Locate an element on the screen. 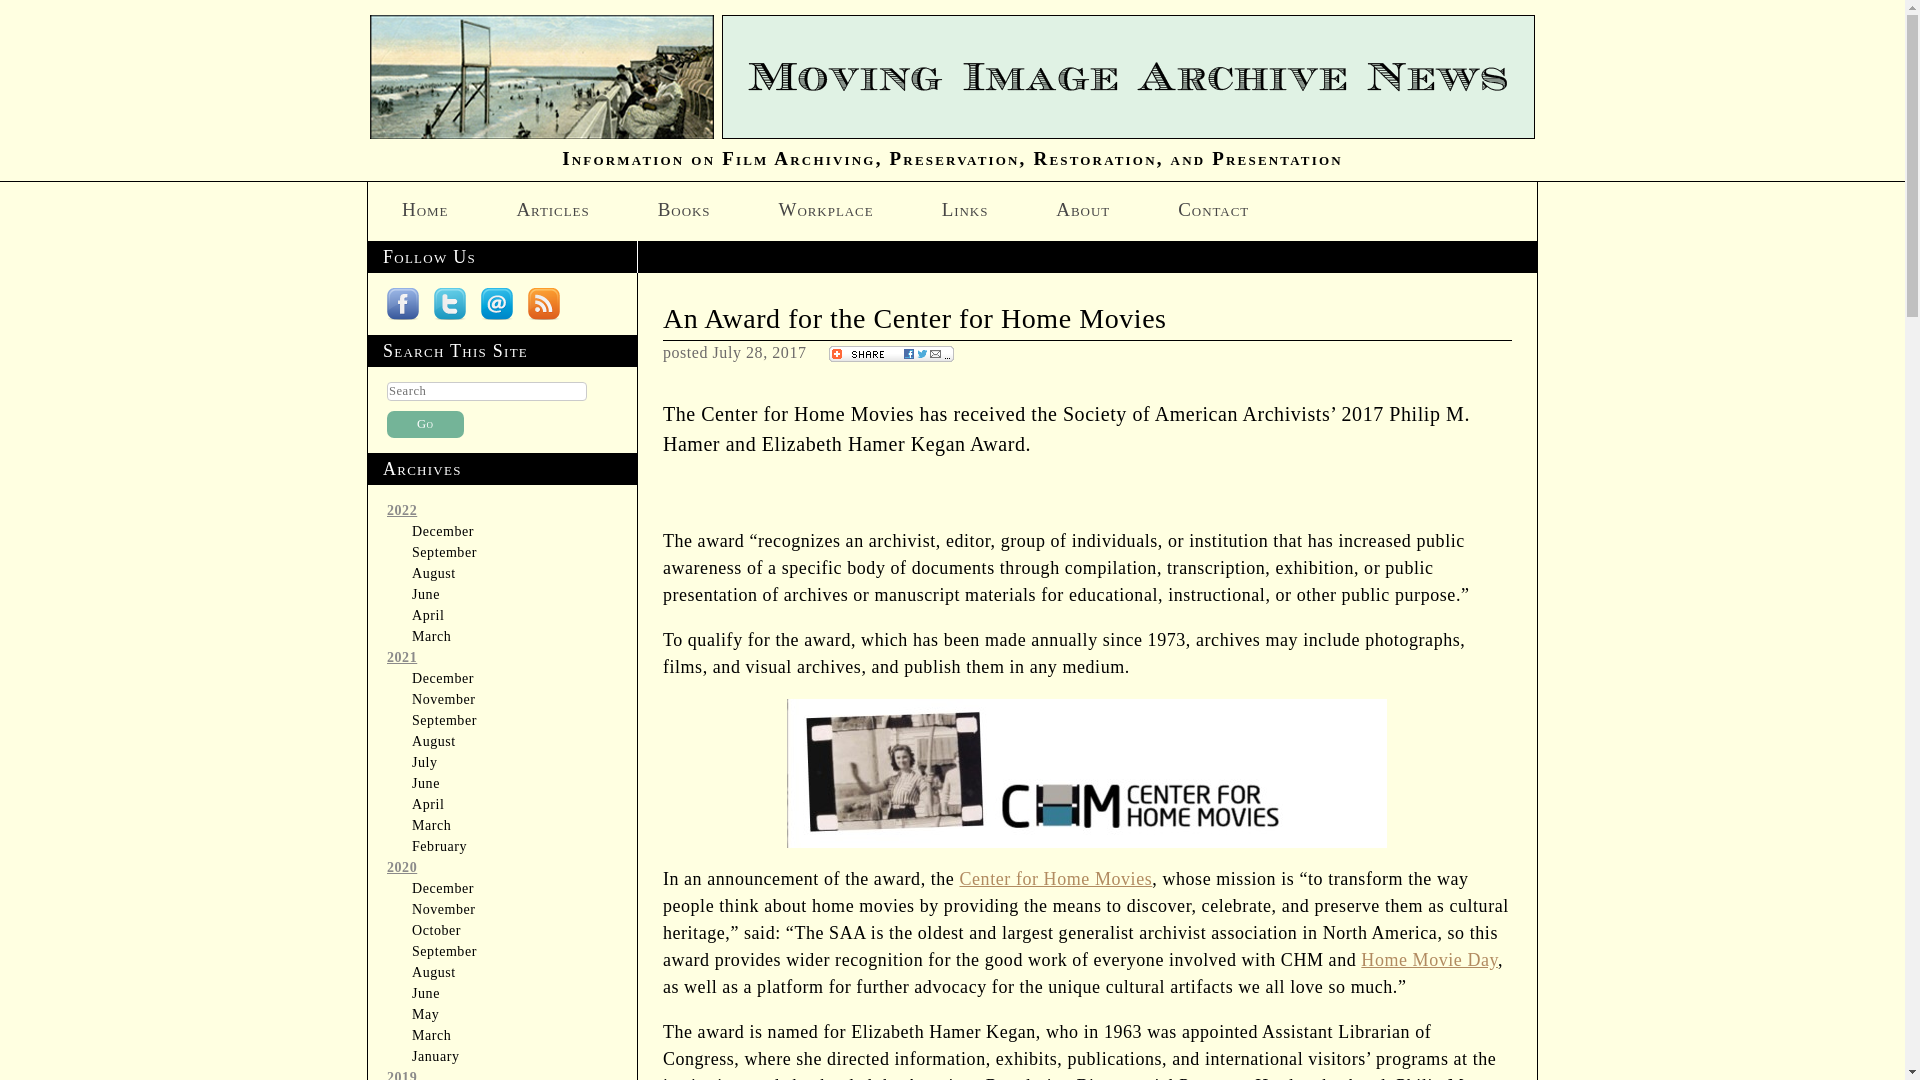  follow us on twitter is located at coordinates (450, 304).